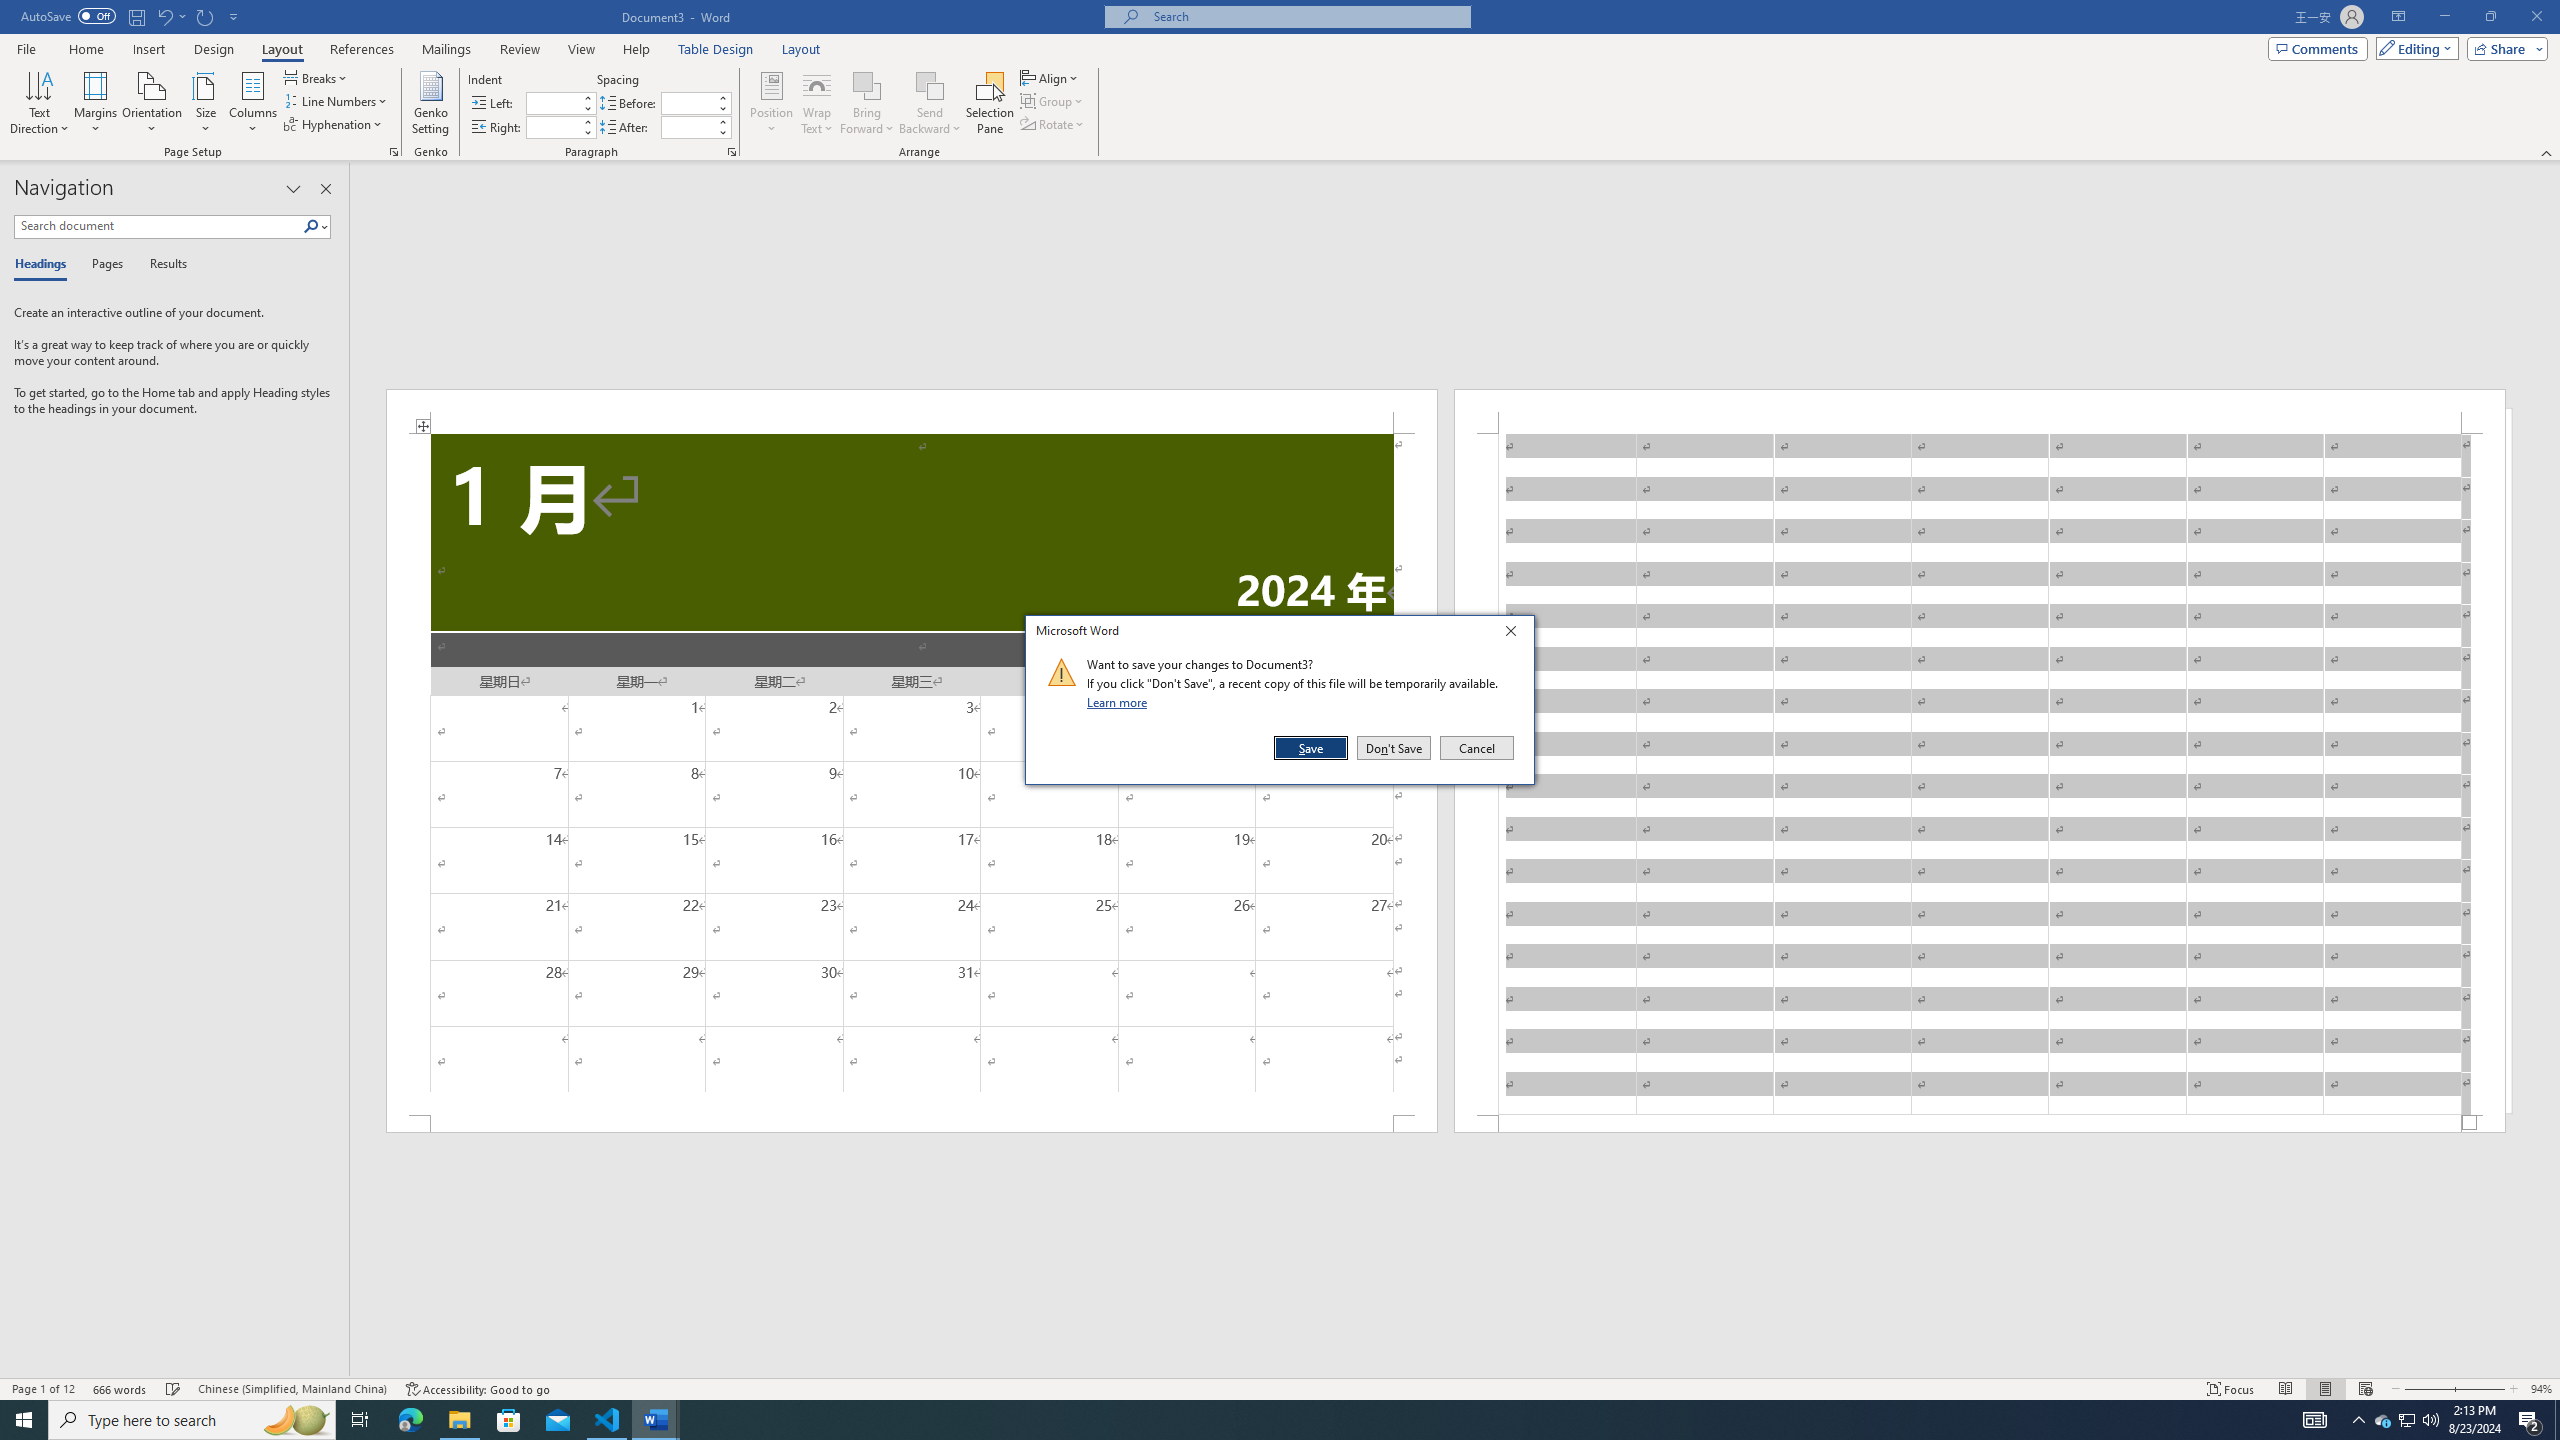 Image resolution: width=2560 pixels, height=1440 pixels. I want to click on Breaks, so click(316, 78).